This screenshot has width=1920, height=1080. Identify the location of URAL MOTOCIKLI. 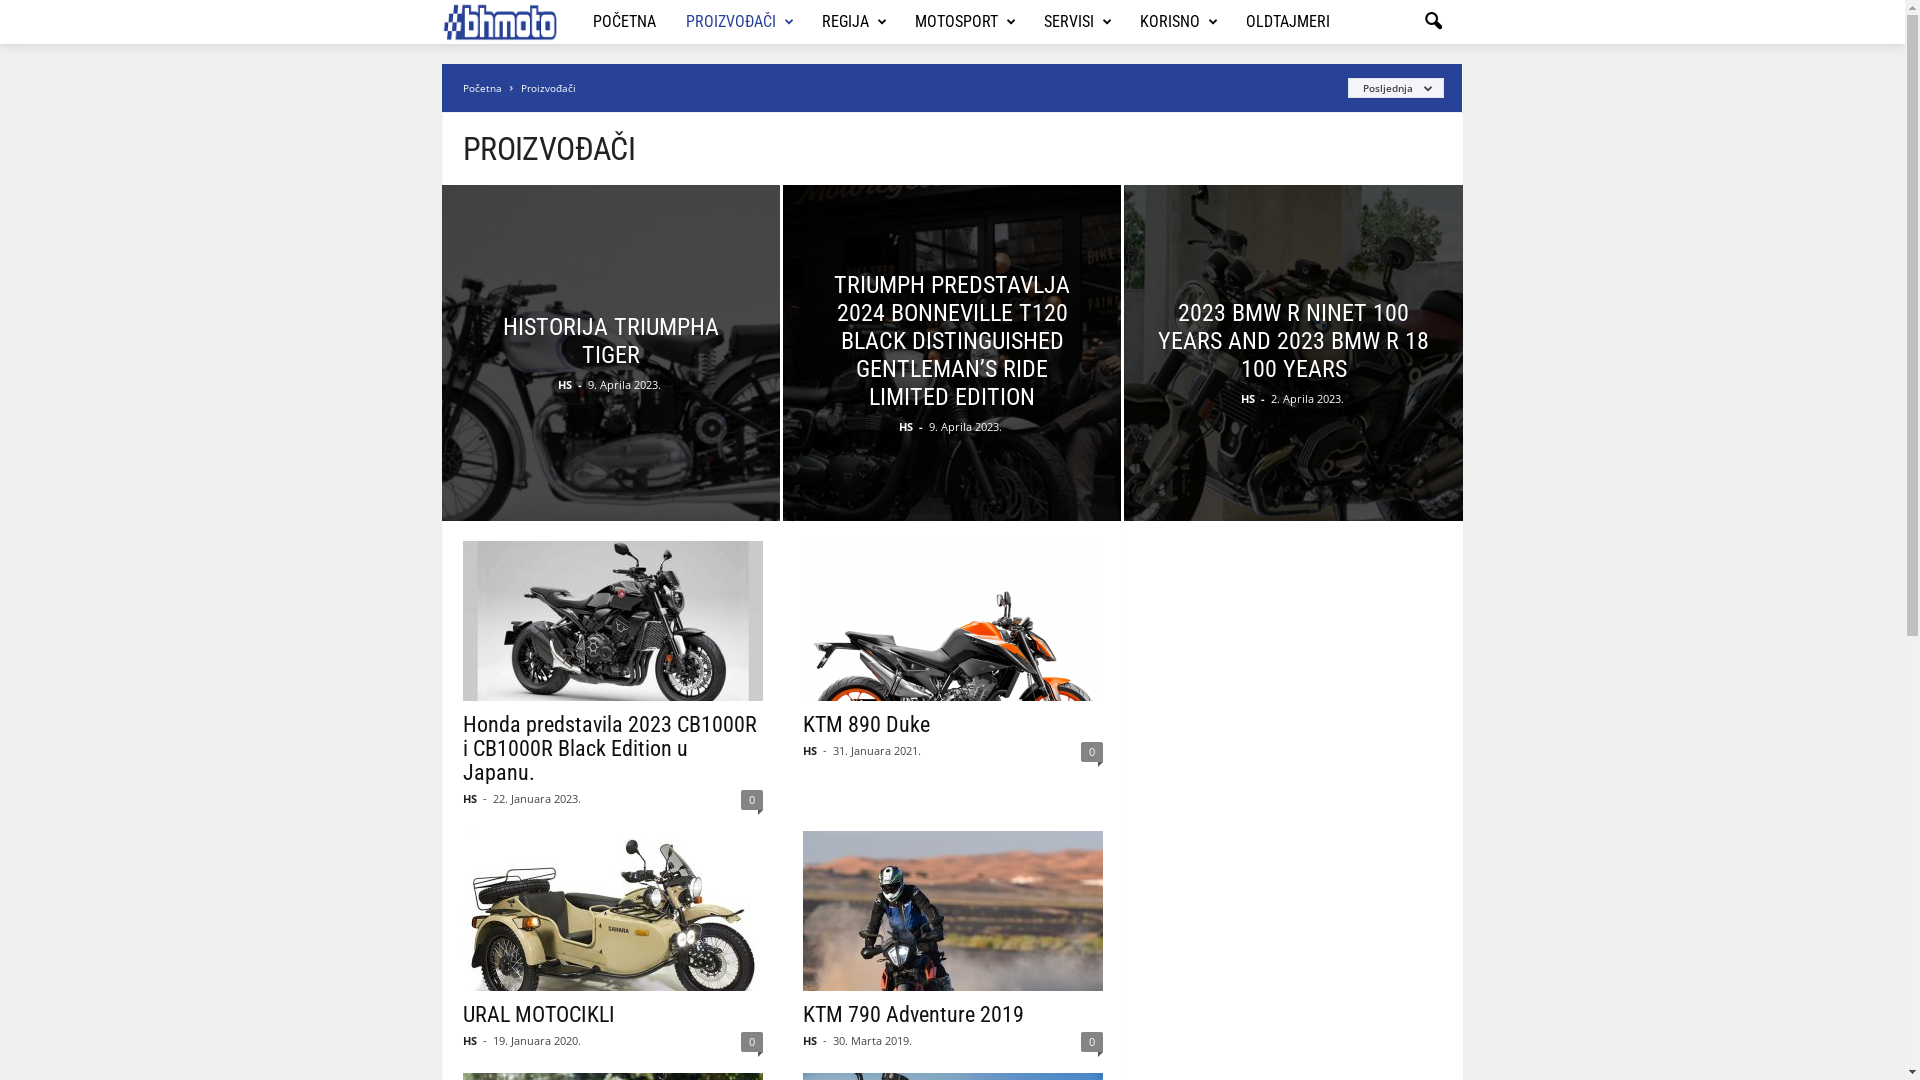
(613, 911).